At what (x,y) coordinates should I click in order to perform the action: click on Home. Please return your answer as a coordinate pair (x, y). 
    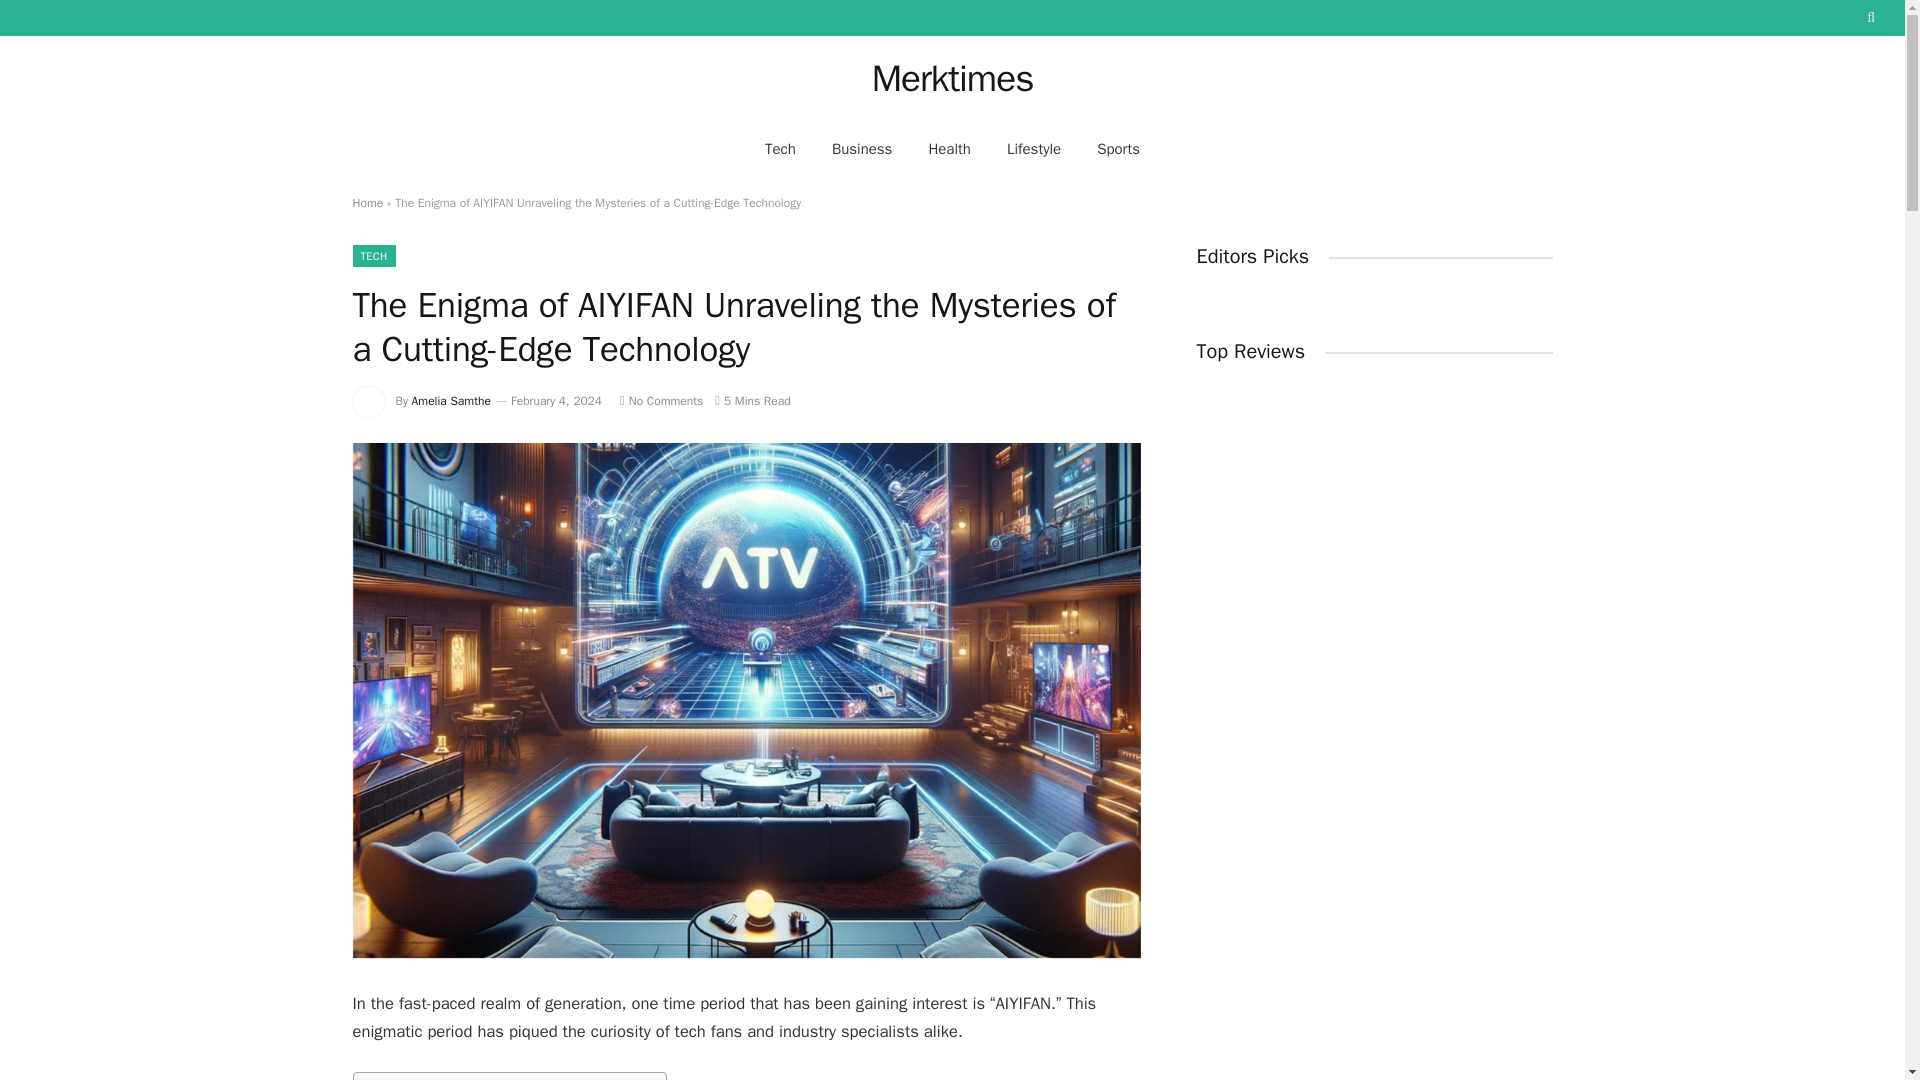
    Looking at the image, I should click on (366, 202).